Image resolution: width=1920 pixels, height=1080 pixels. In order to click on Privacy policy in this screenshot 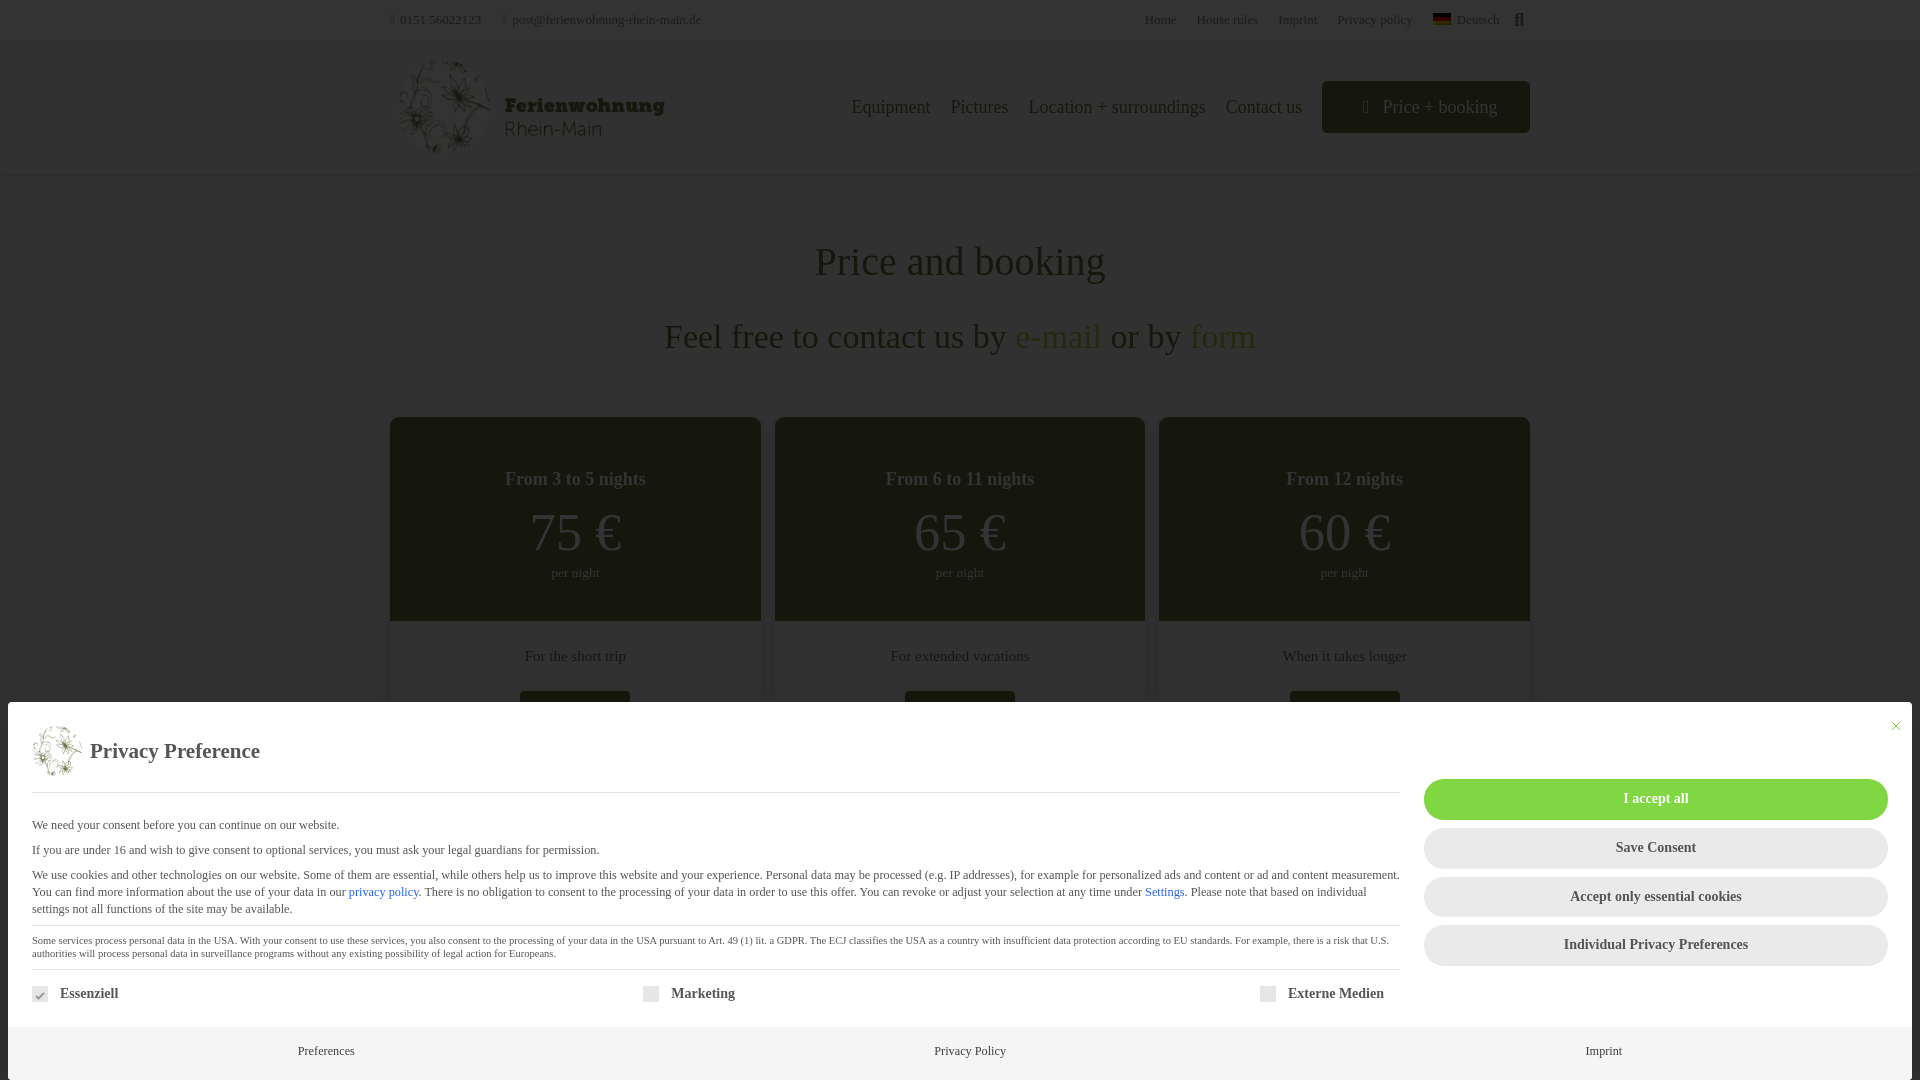, I will do `click(1374, 19)`.